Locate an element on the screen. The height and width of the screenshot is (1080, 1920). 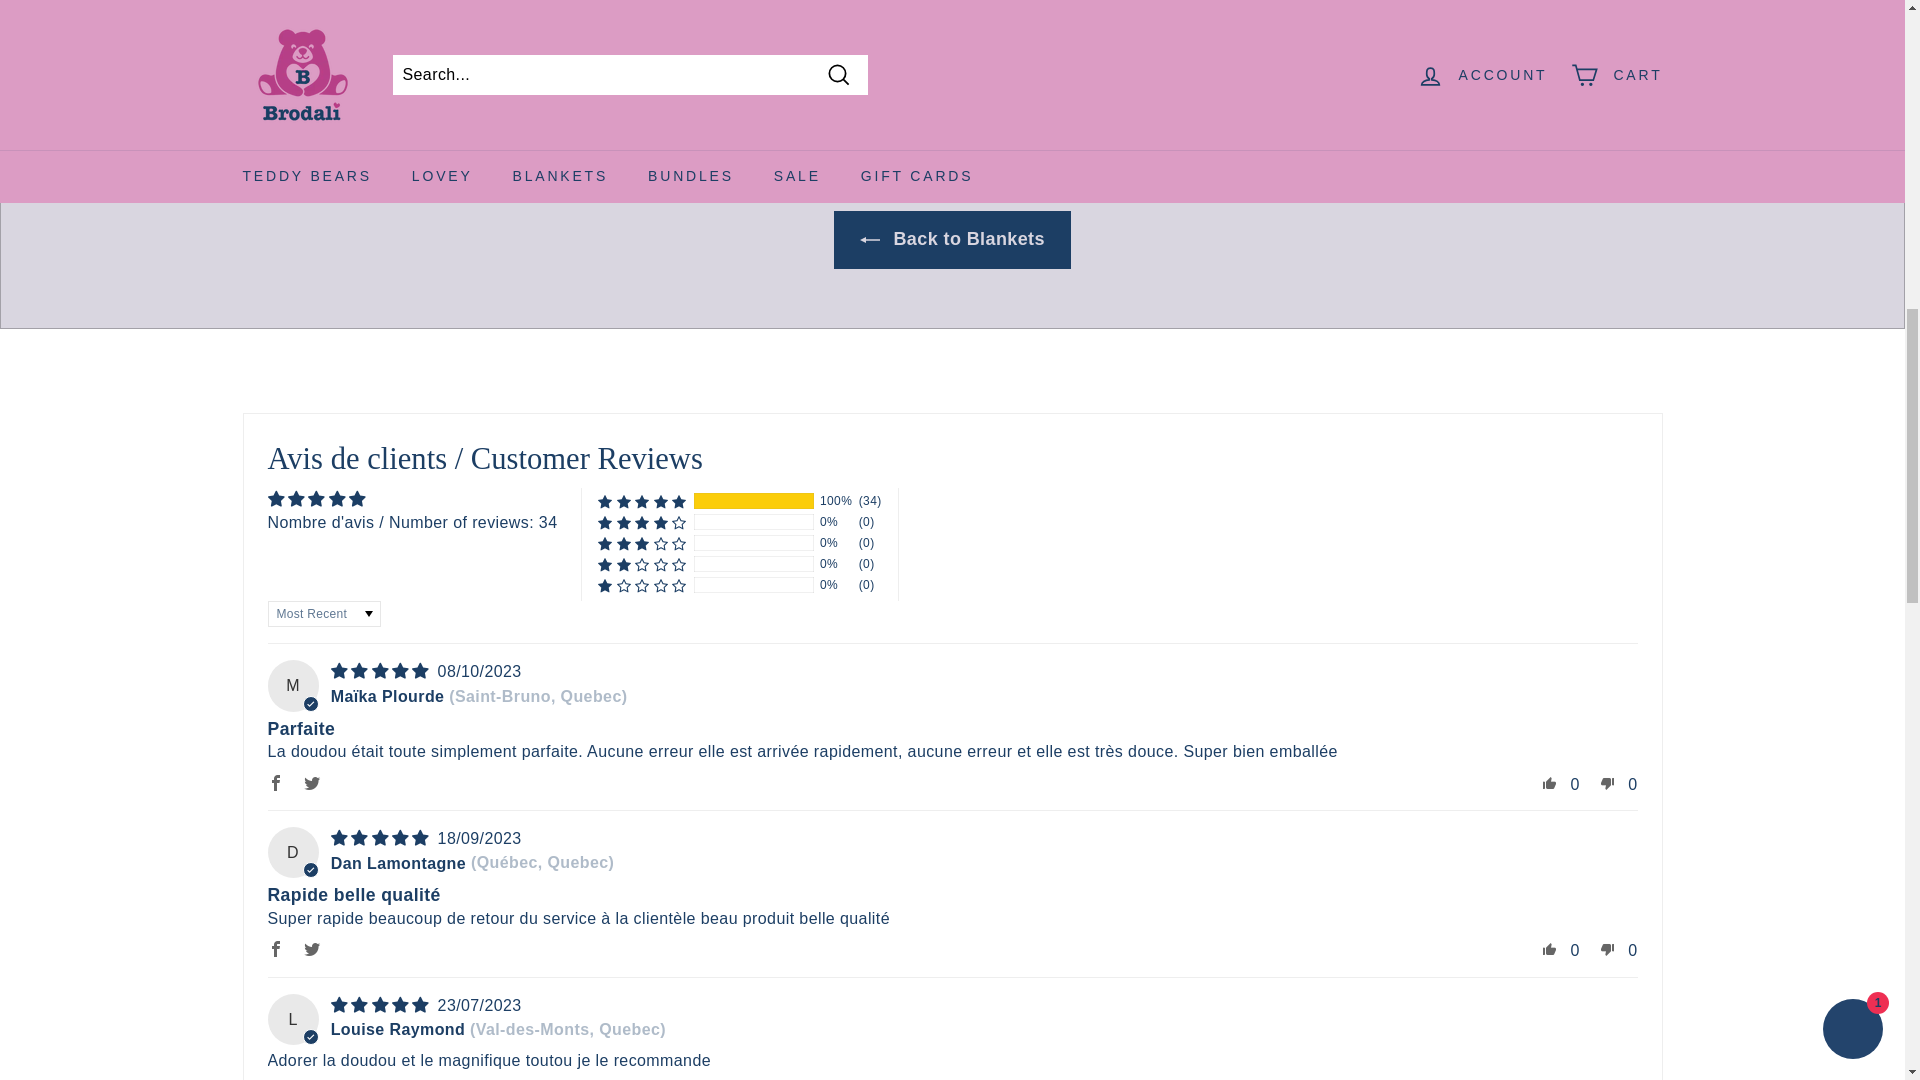
Facebook is located at coordinates (275, 782).